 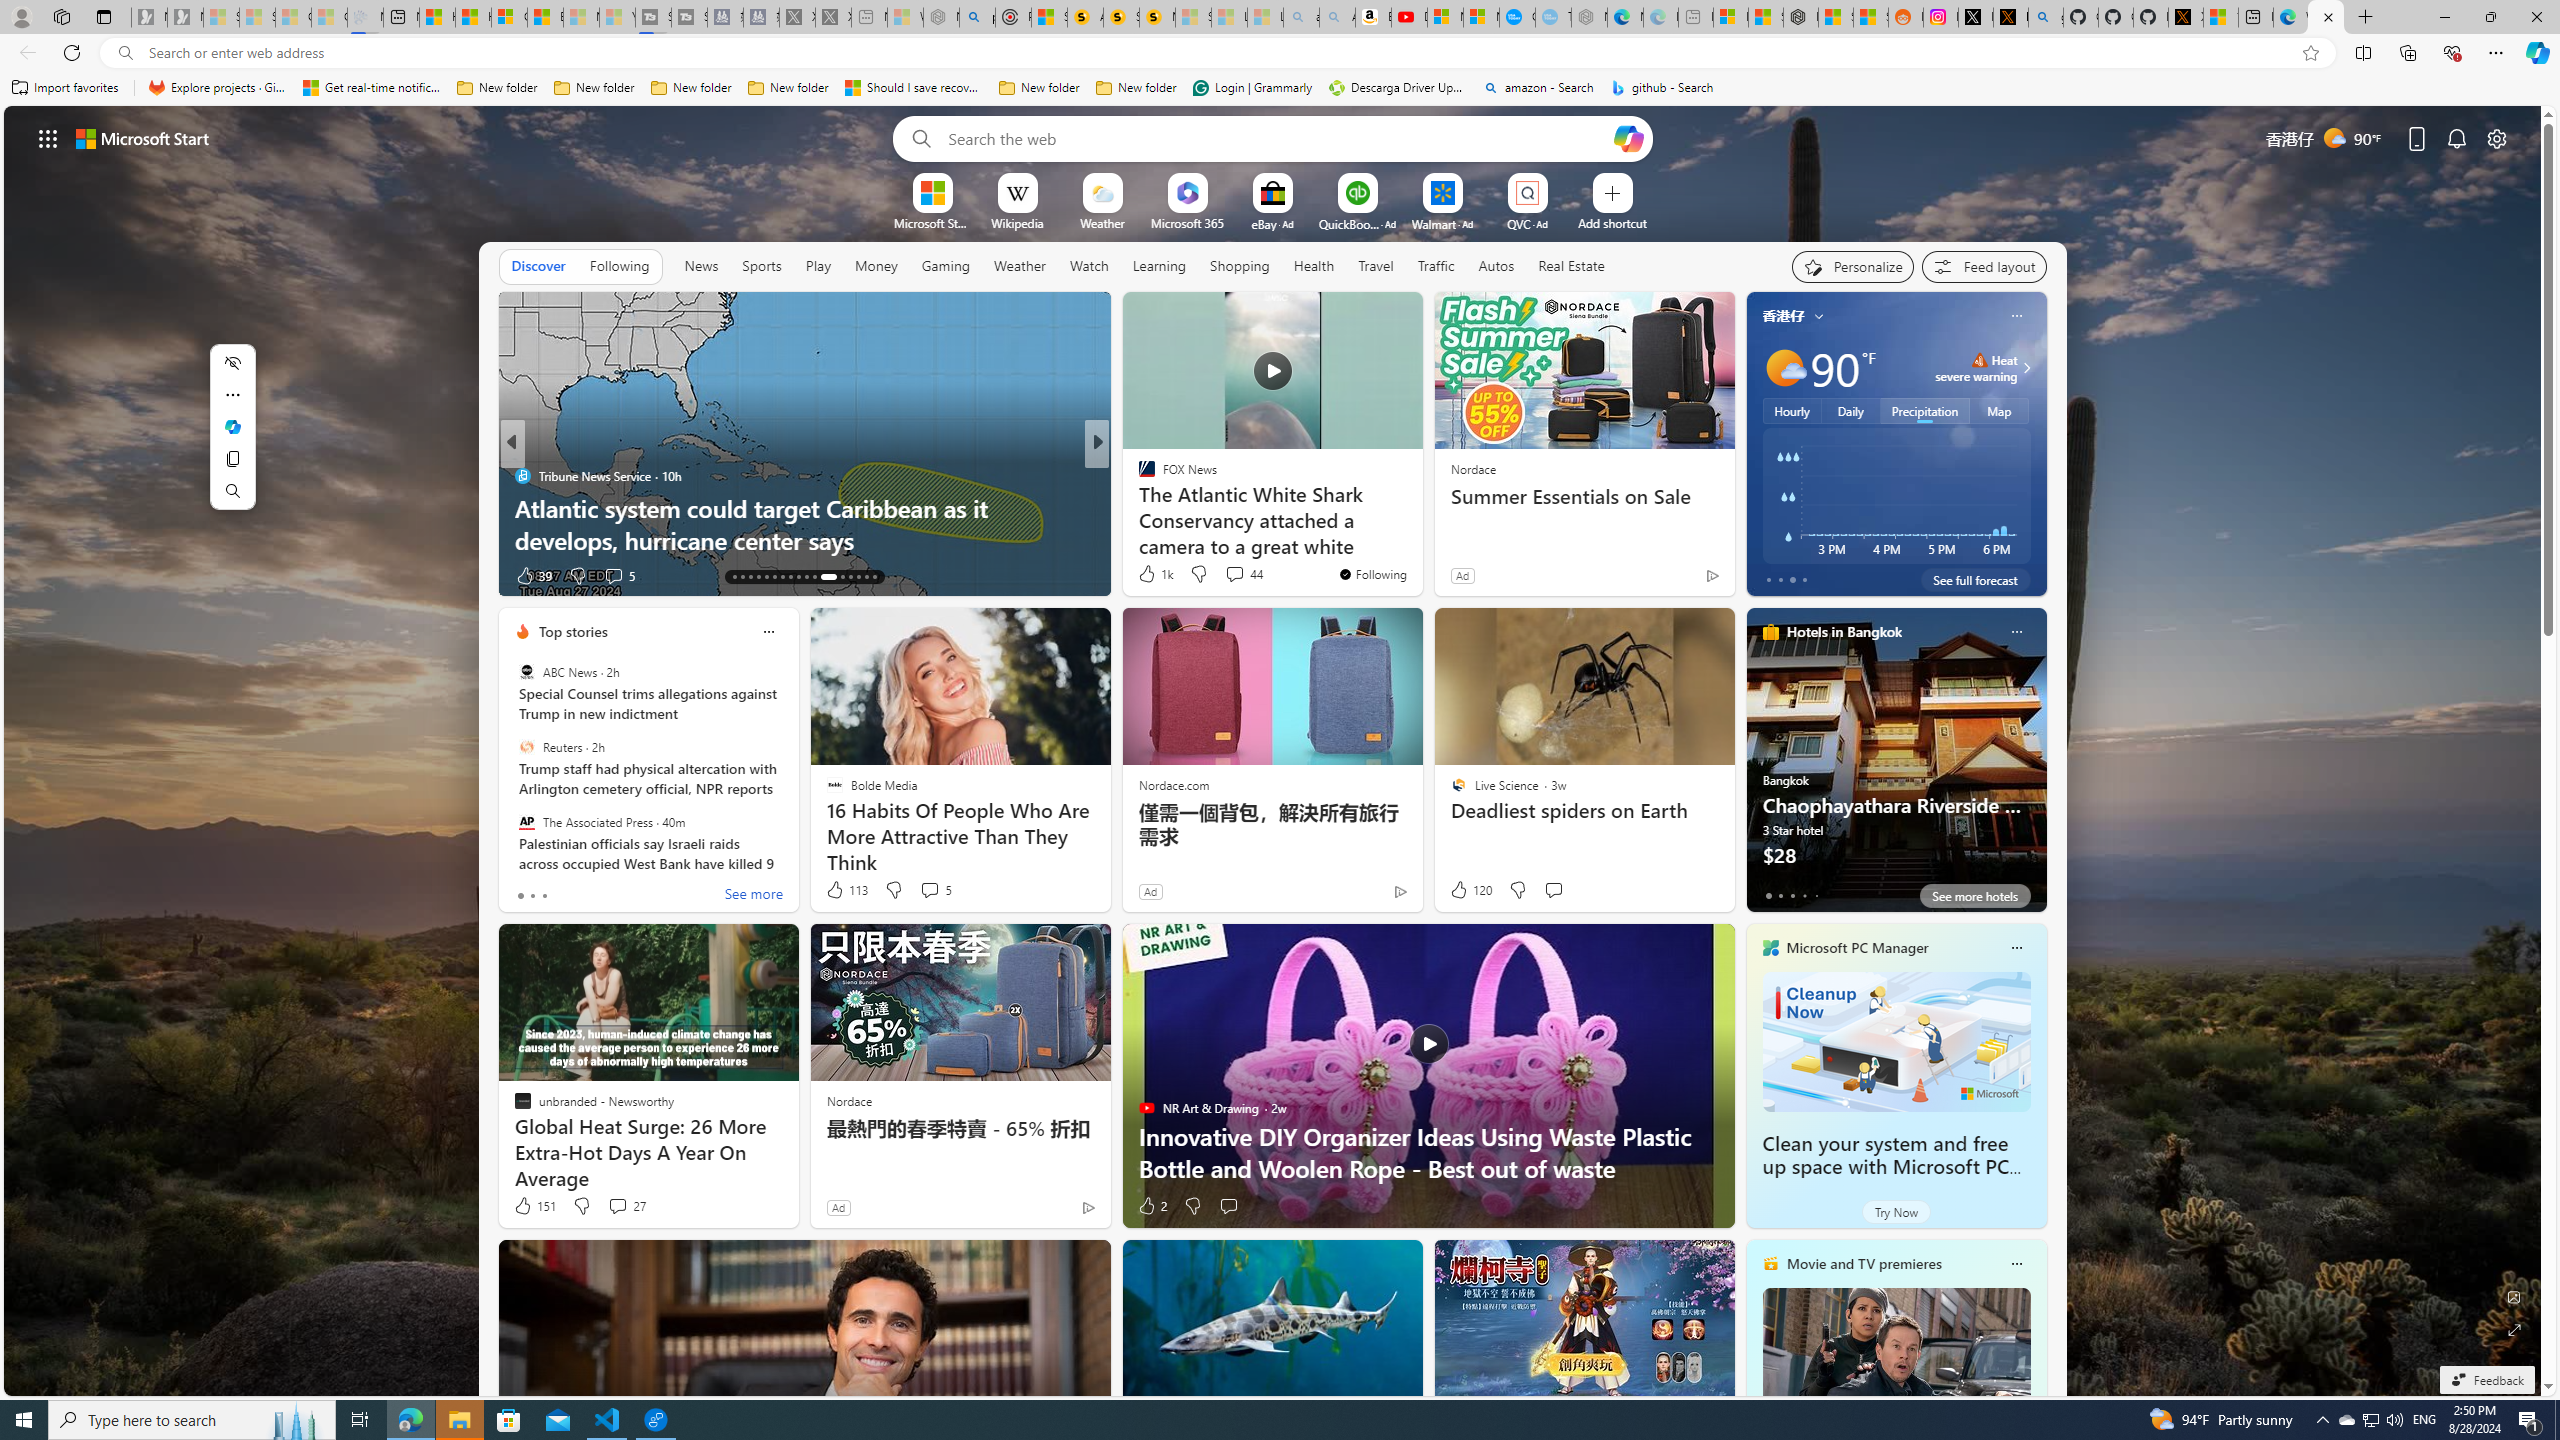 I want to click on AutomationID: tab-24, so click(x=822, y=577).